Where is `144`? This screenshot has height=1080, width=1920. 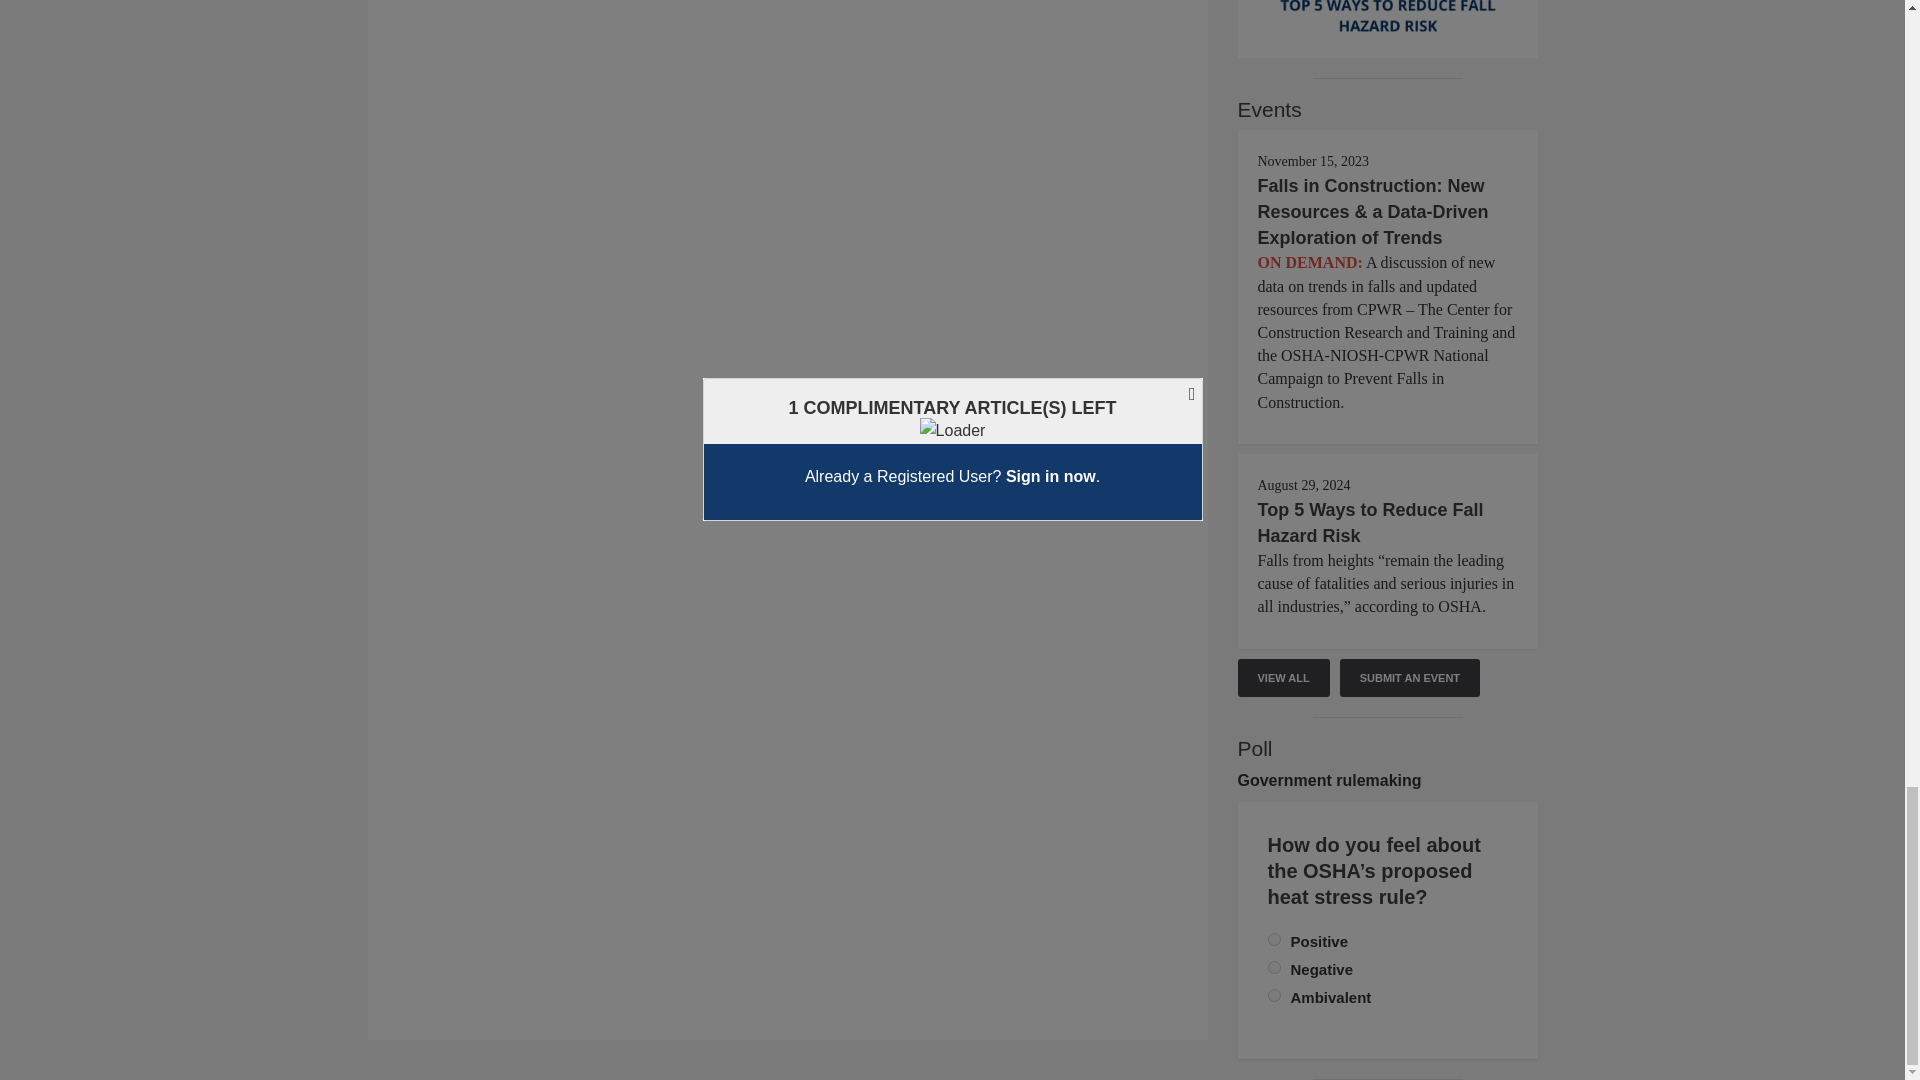 144 is located at coordinates (1274, 996).